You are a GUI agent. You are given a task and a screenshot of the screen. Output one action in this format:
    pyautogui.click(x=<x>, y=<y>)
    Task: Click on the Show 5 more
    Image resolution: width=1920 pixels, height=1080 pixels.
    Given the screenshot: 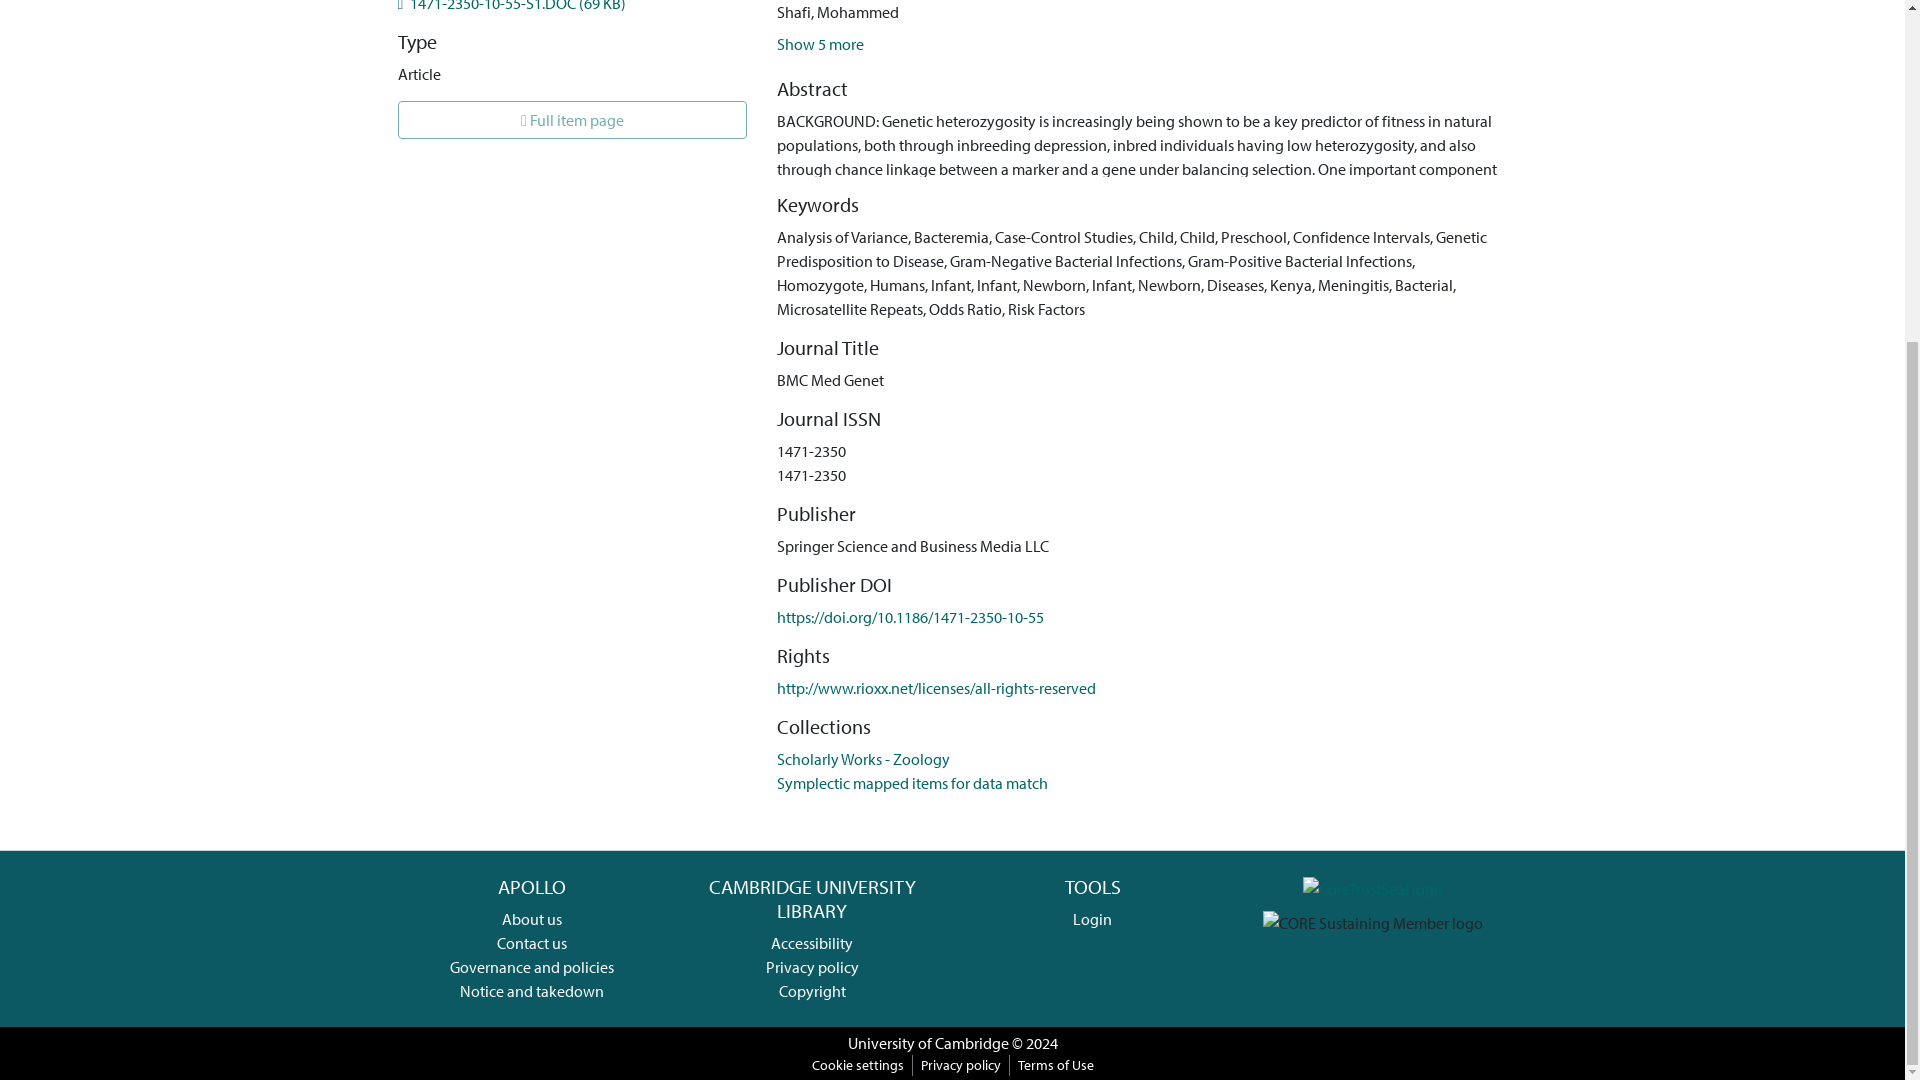 What is the action you would take?
    pyautogui.click(x=820, y=44)
    